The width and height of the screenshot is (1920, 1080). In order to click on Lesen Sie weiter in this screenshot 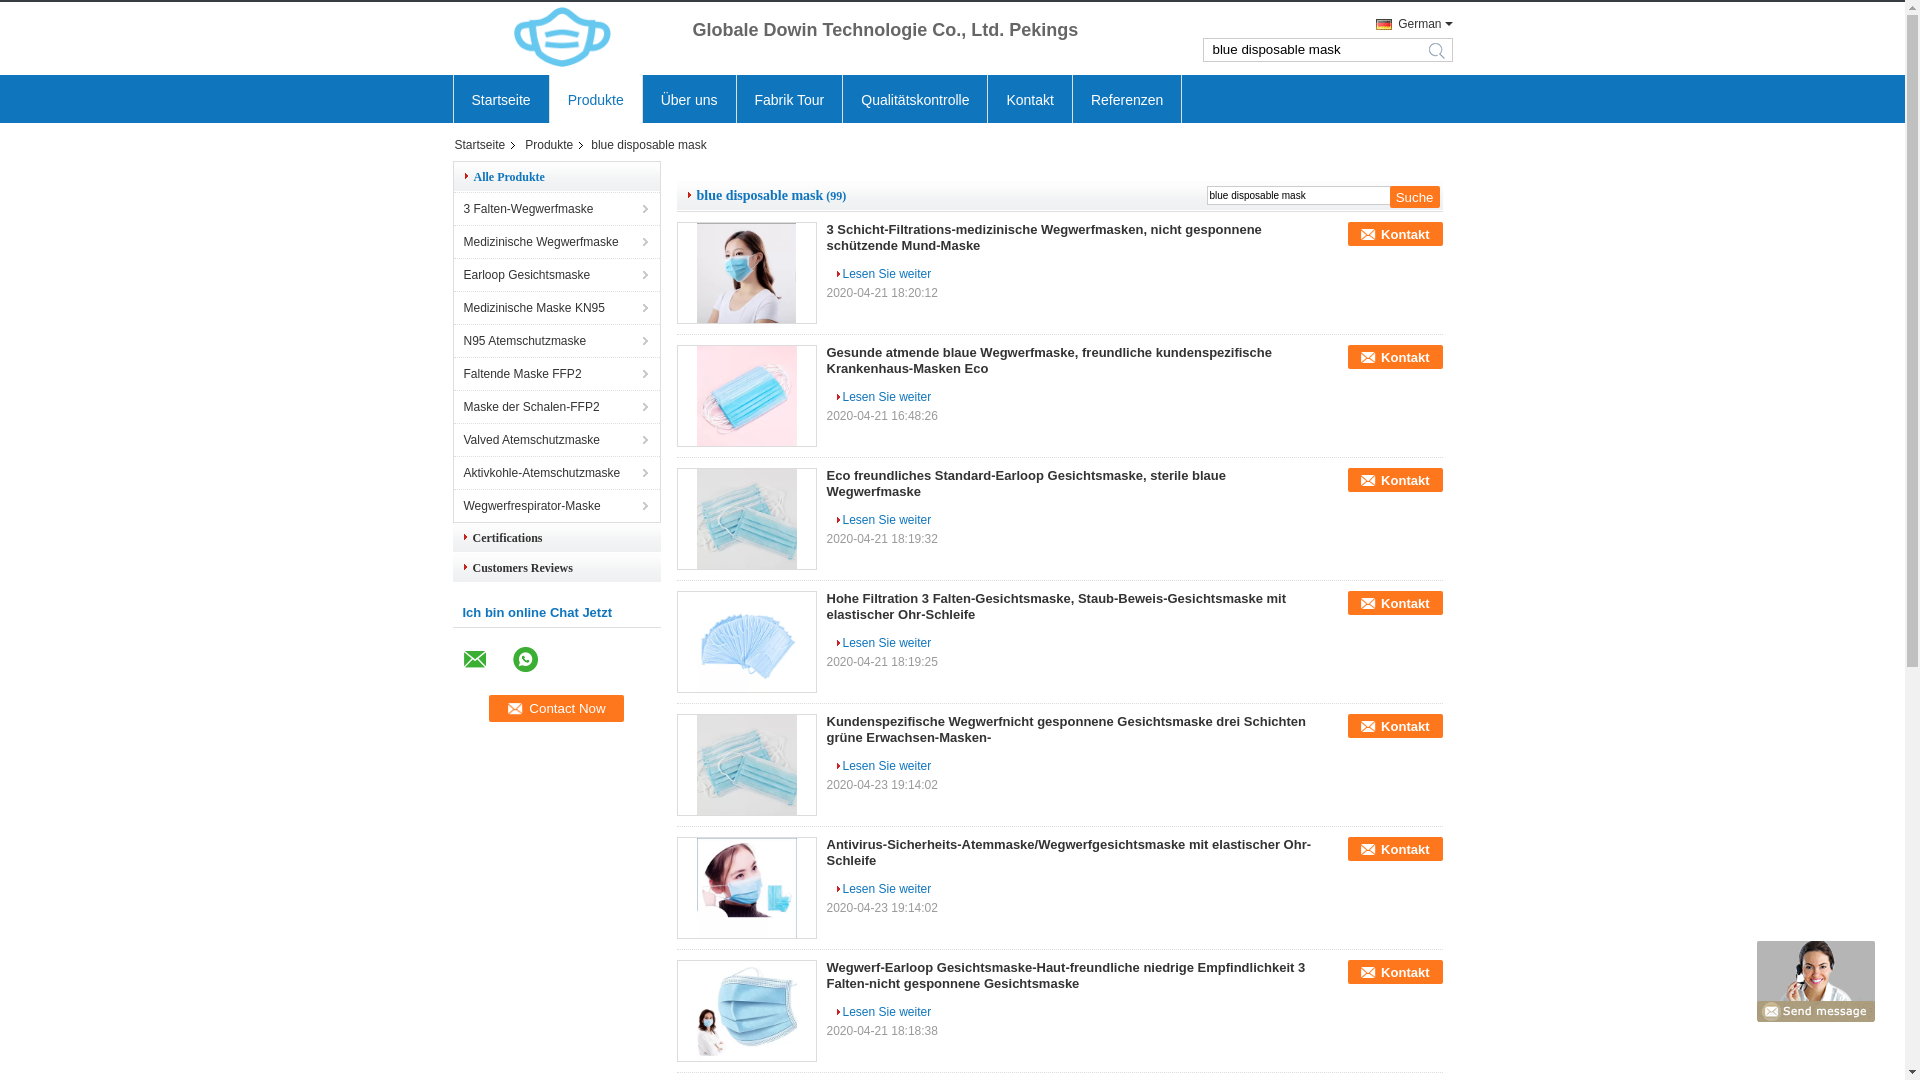, I will do `click(882, 520)`.